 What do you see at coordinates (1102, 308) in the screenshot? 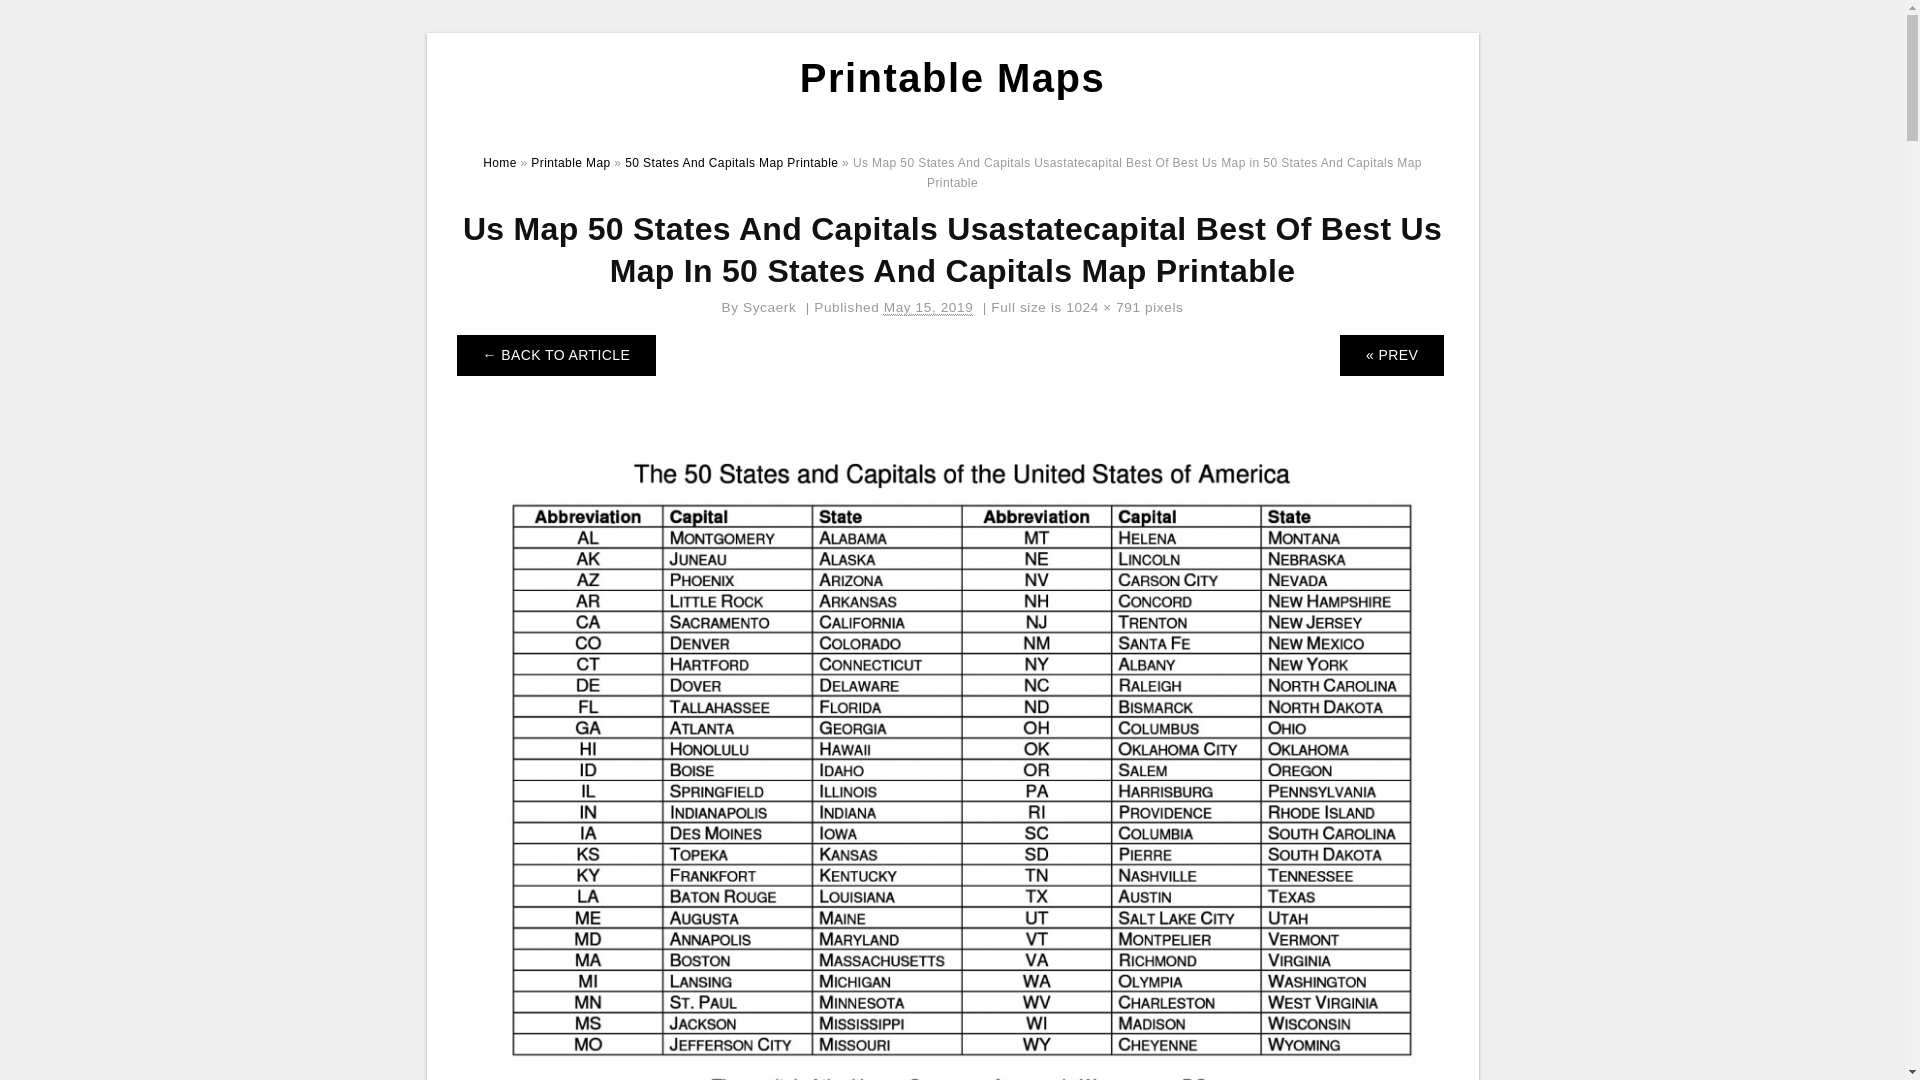
I see `Link to full-size image` at bounding box center [1102, 308].